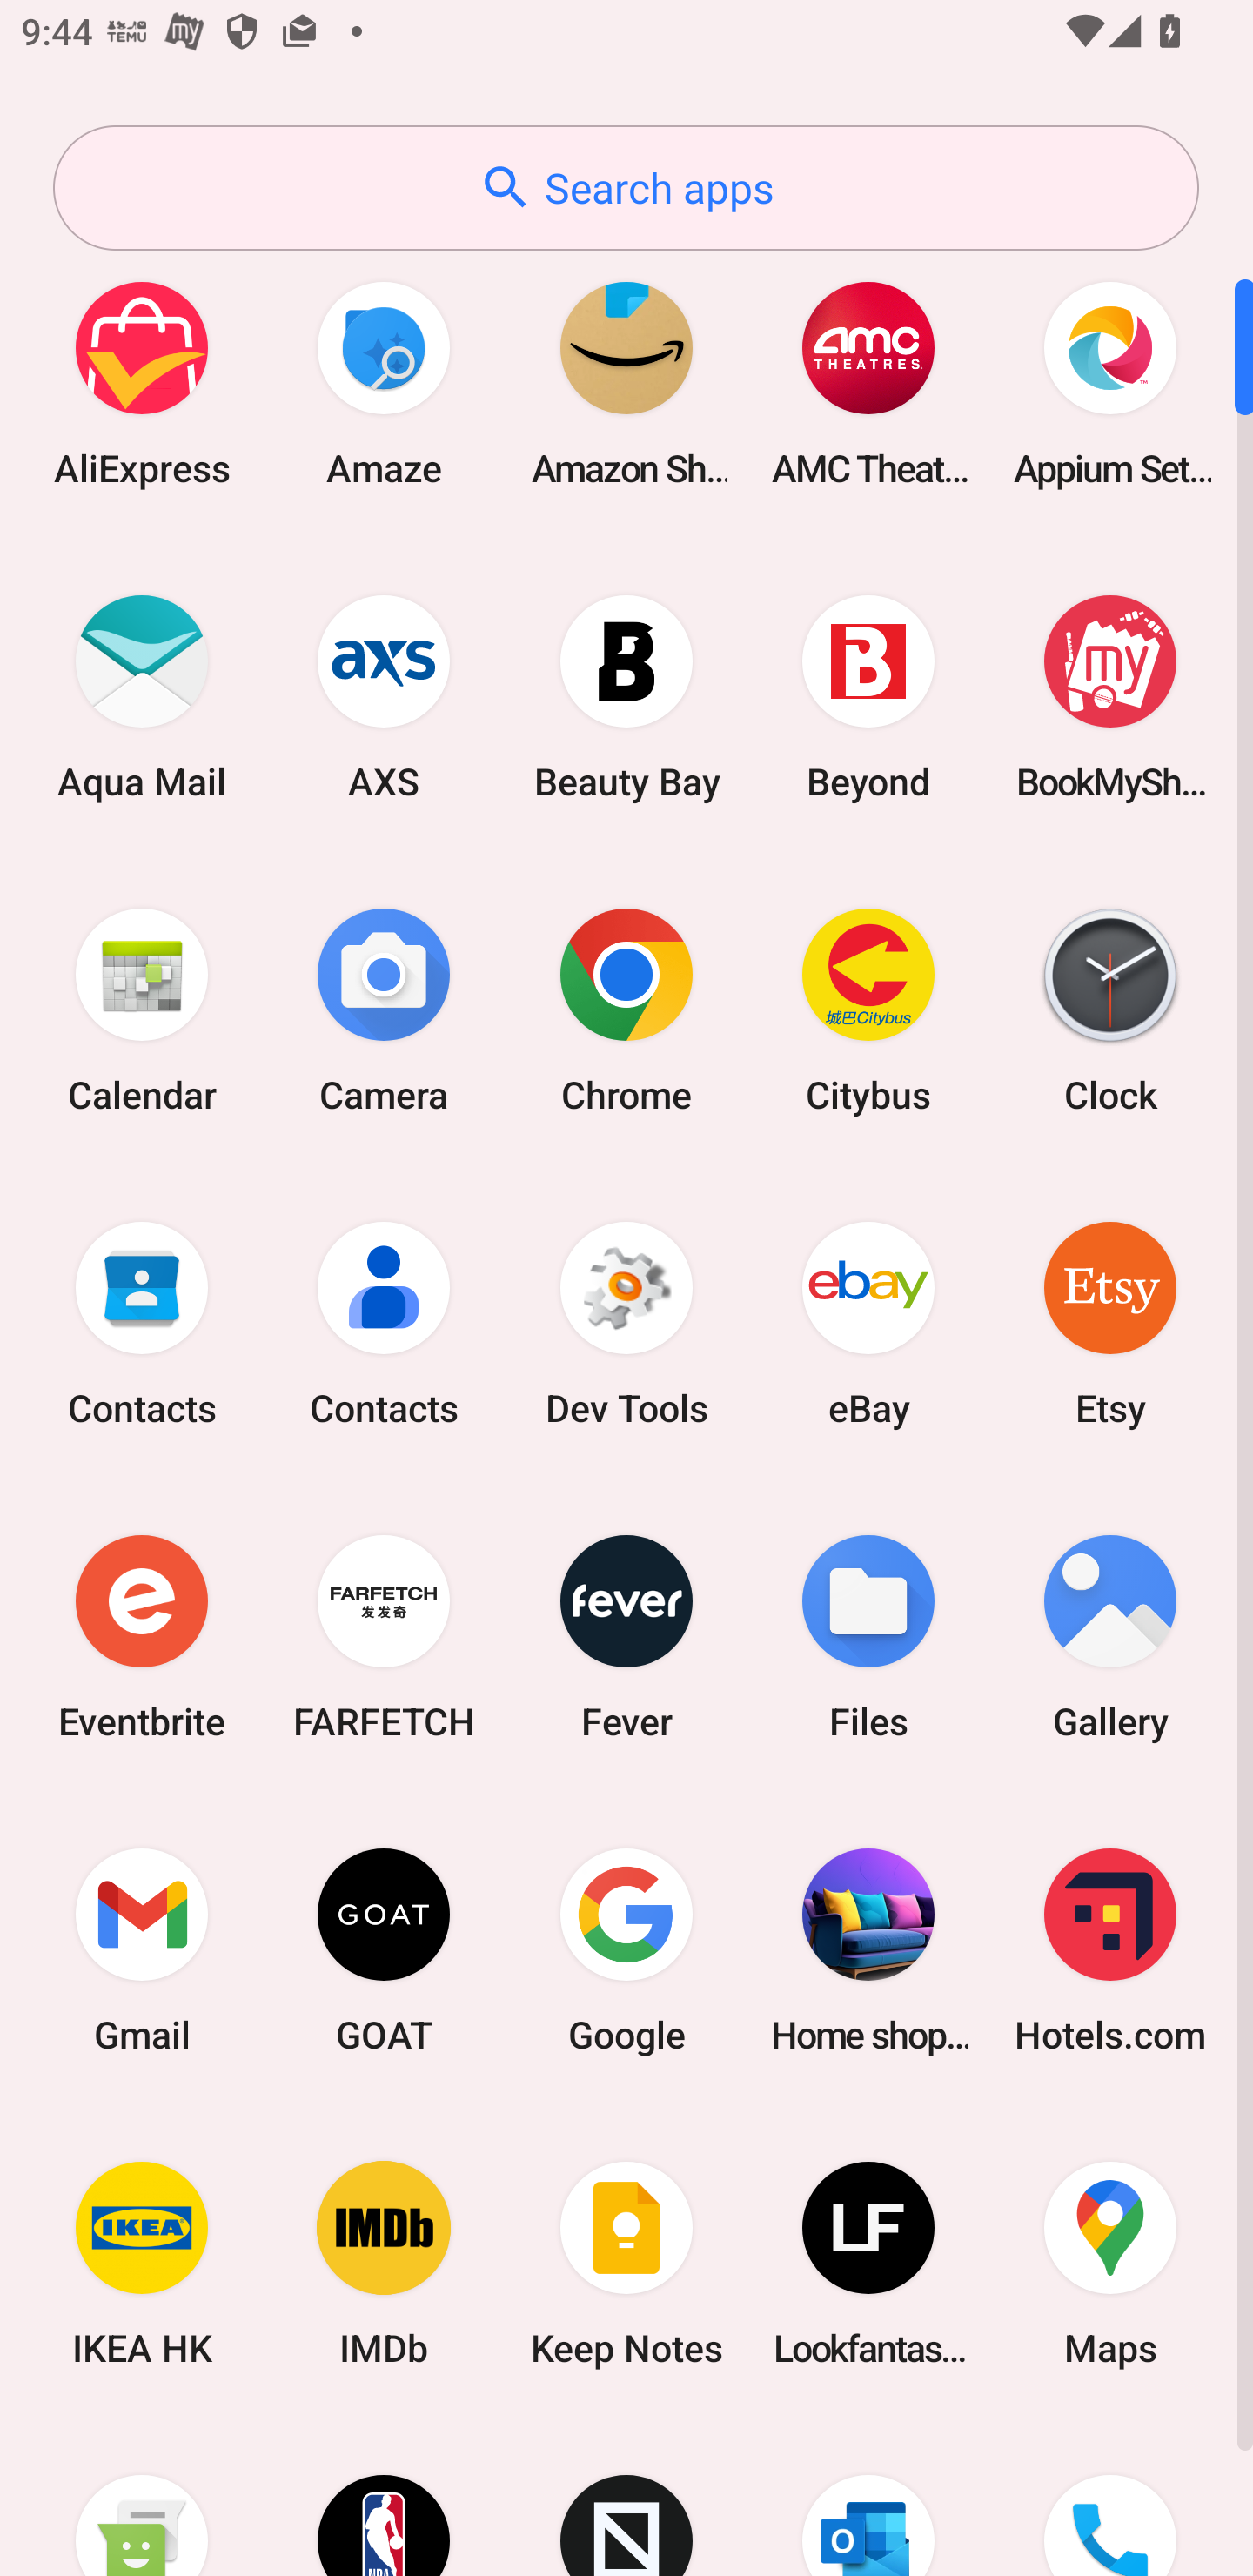 This screenshot has height=2576, width=1253. What do you see at coordinates (626, 696) in the screenshot?
I see `Beauty Bay` at bounding box center [626, 696].